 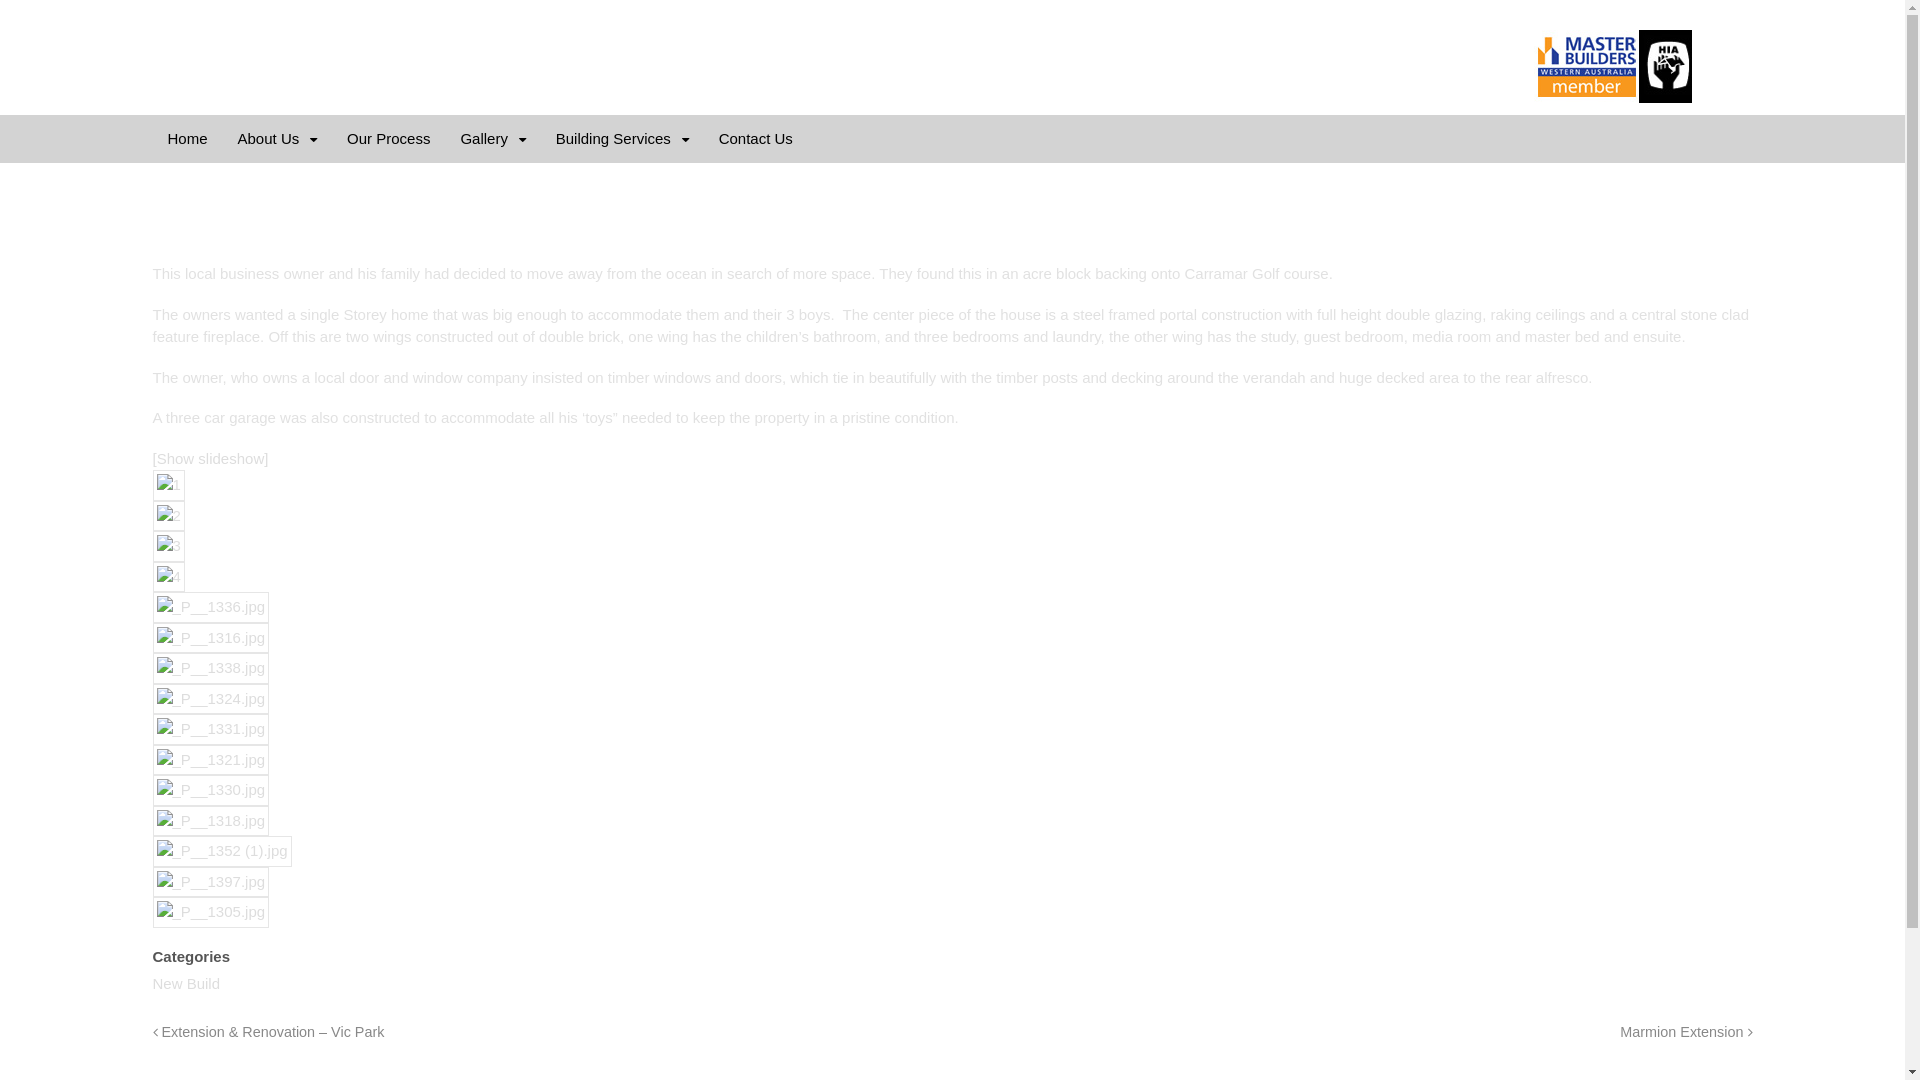 What do you see at coordinates (388, 139) in the screenshot?
I see `Our Process` at bounding box center [388, 139].